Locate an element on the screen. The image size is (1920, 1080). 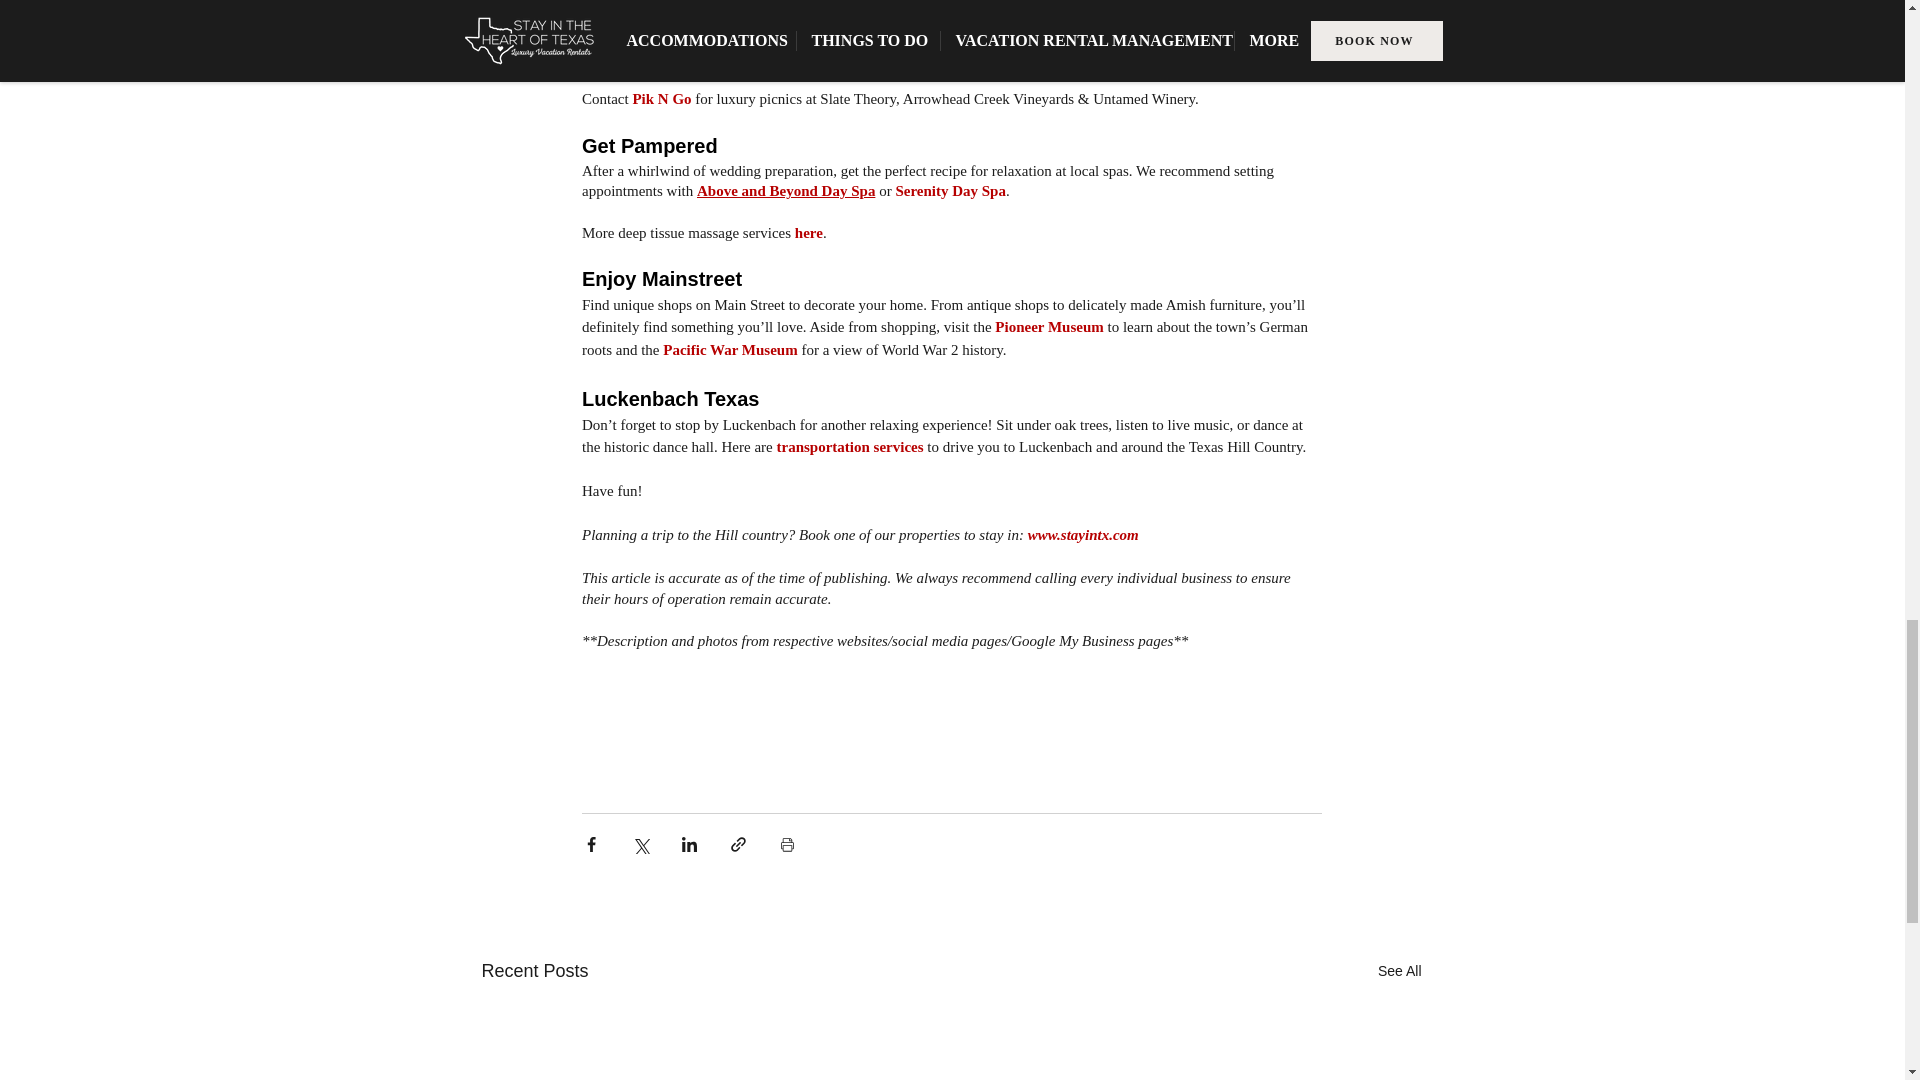
Serenity Day Spa is located at coordinates (950, 190).